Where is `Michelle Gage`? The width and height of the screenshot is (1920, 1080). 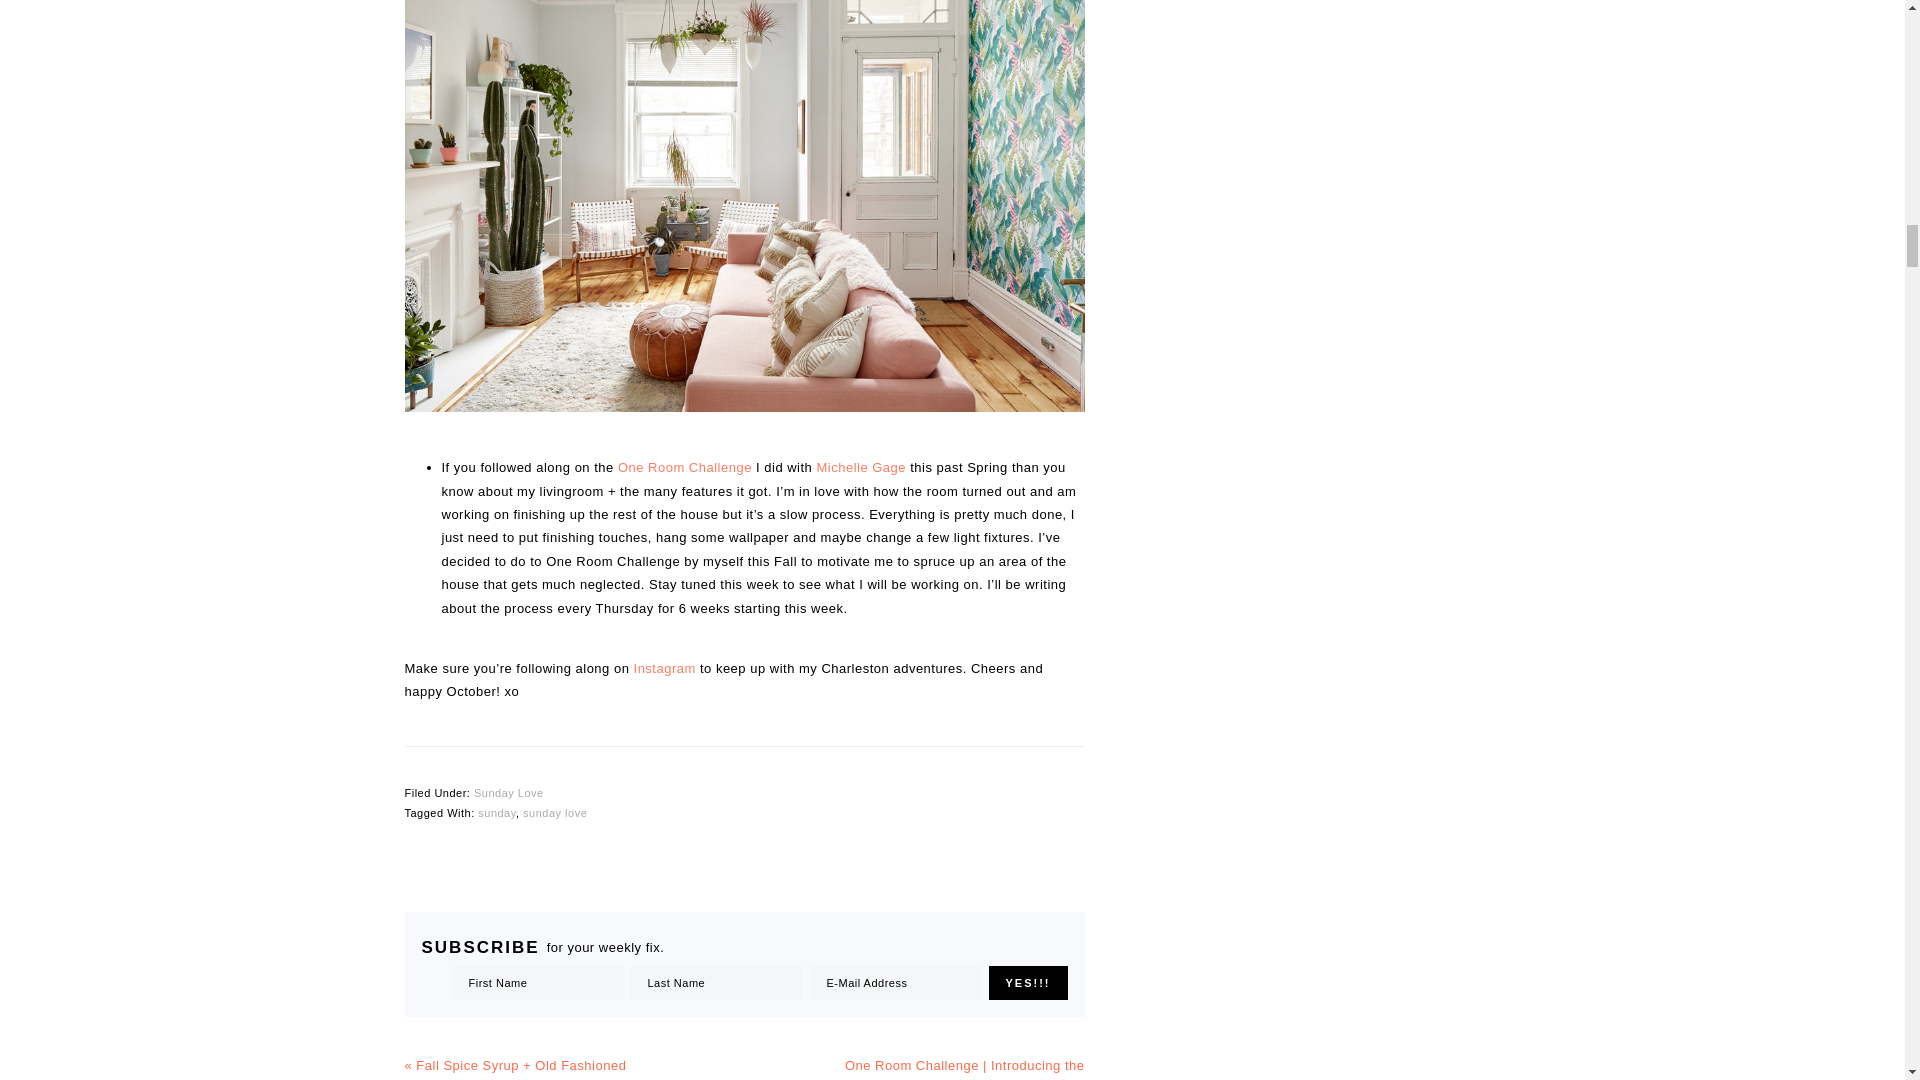 Michelle Gage is located at coordinates (861, 468).